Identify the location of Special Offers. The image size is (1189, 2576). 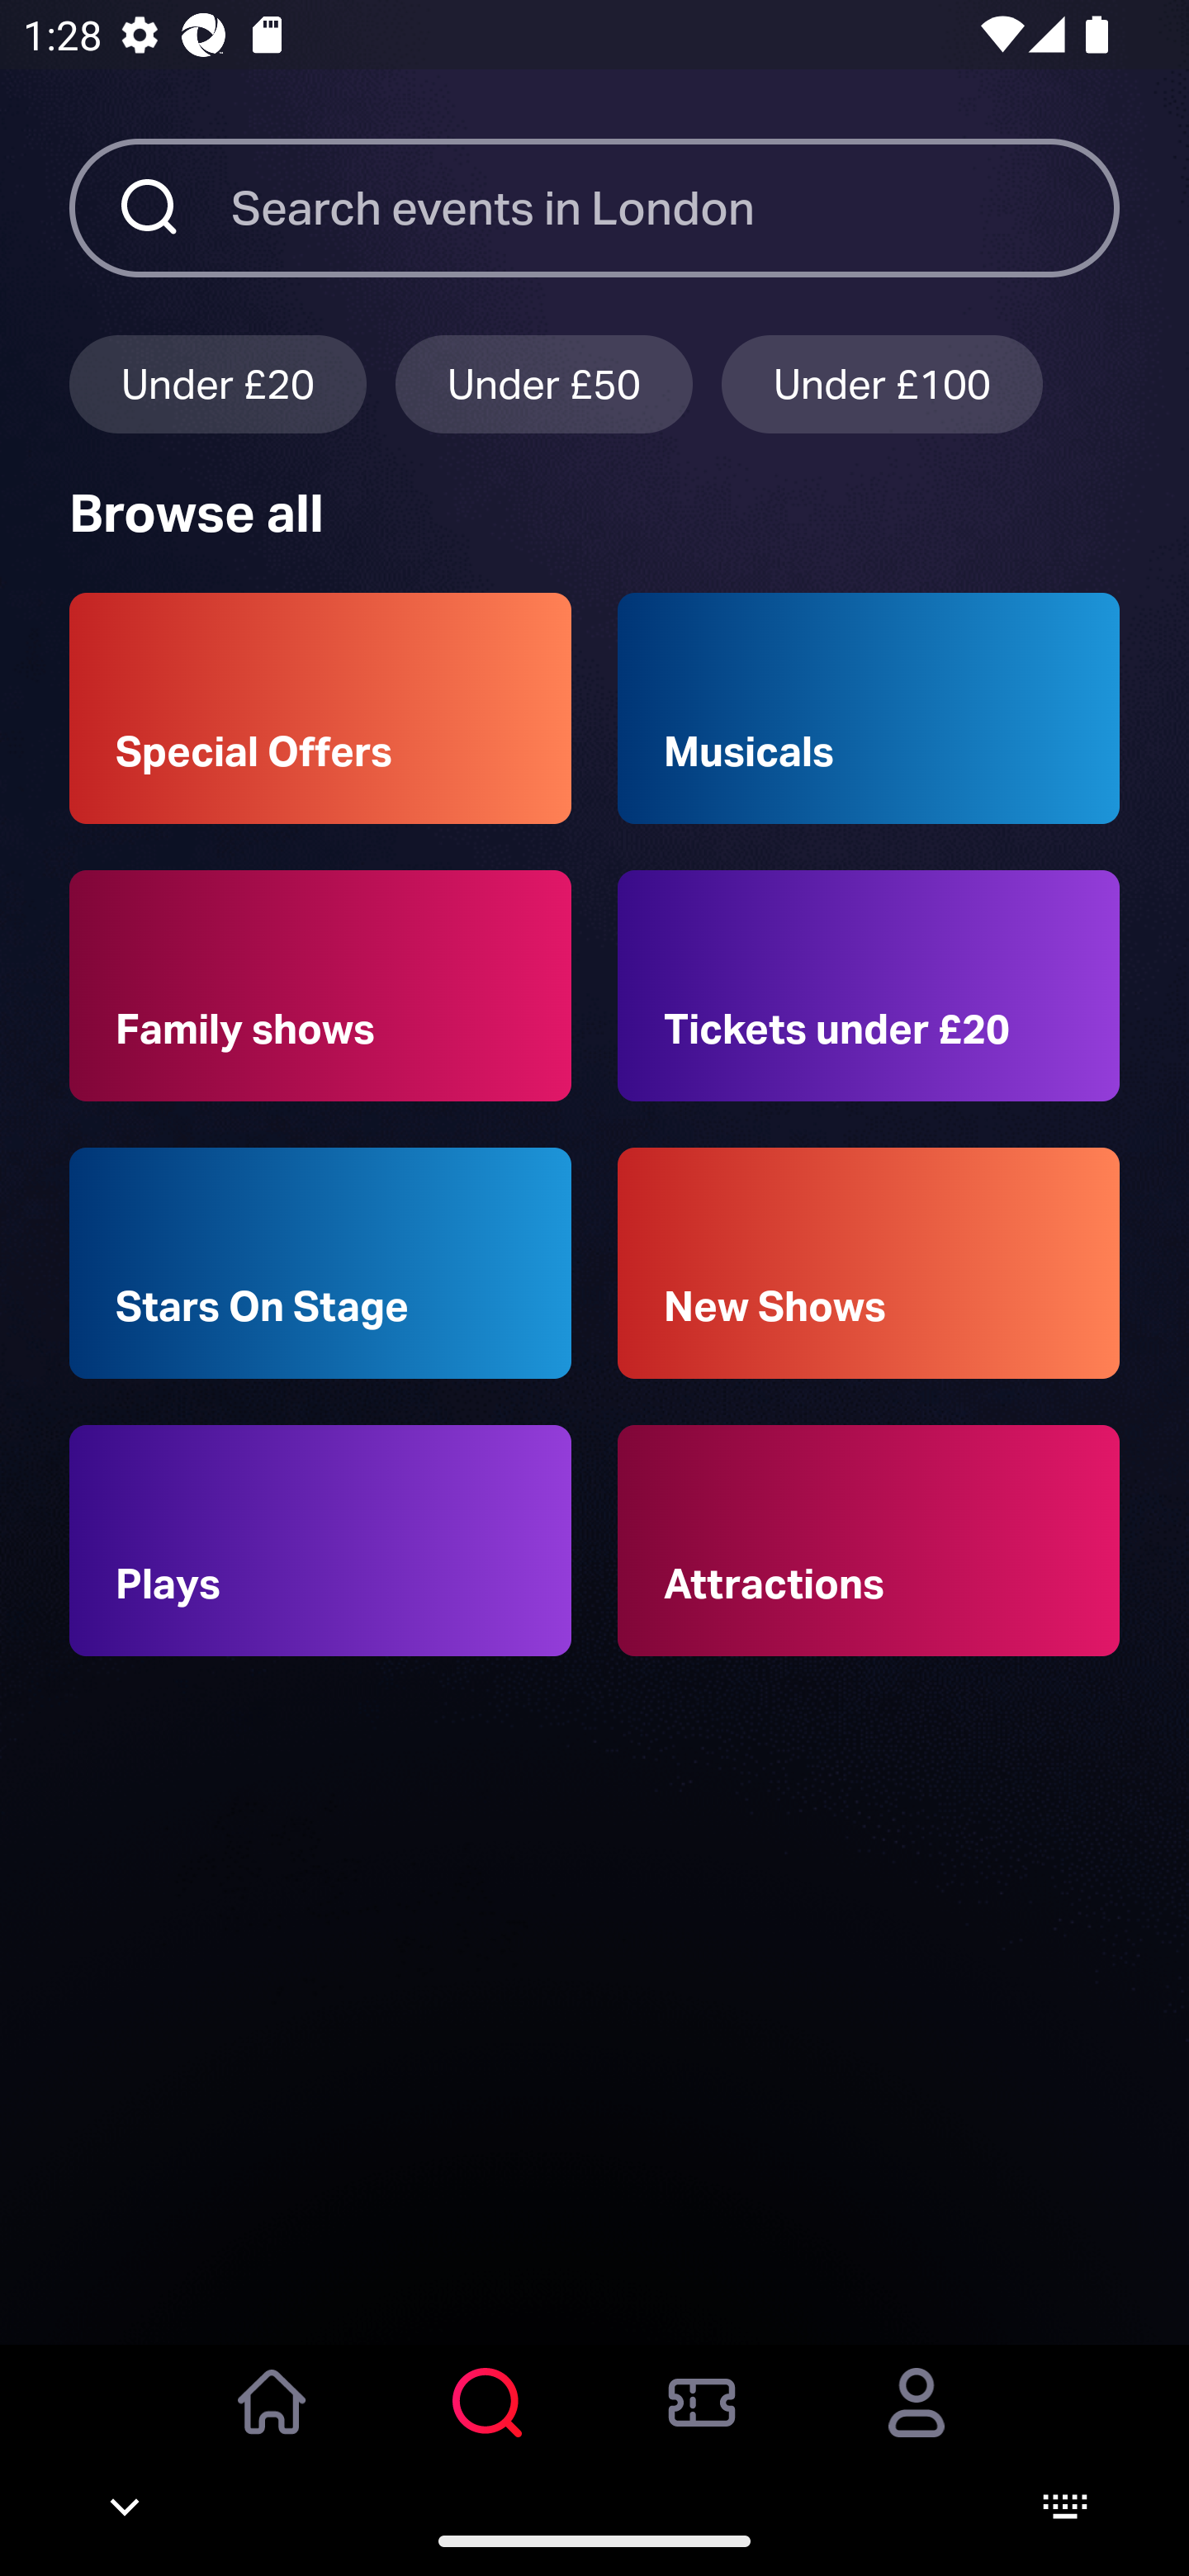
(320, 708).